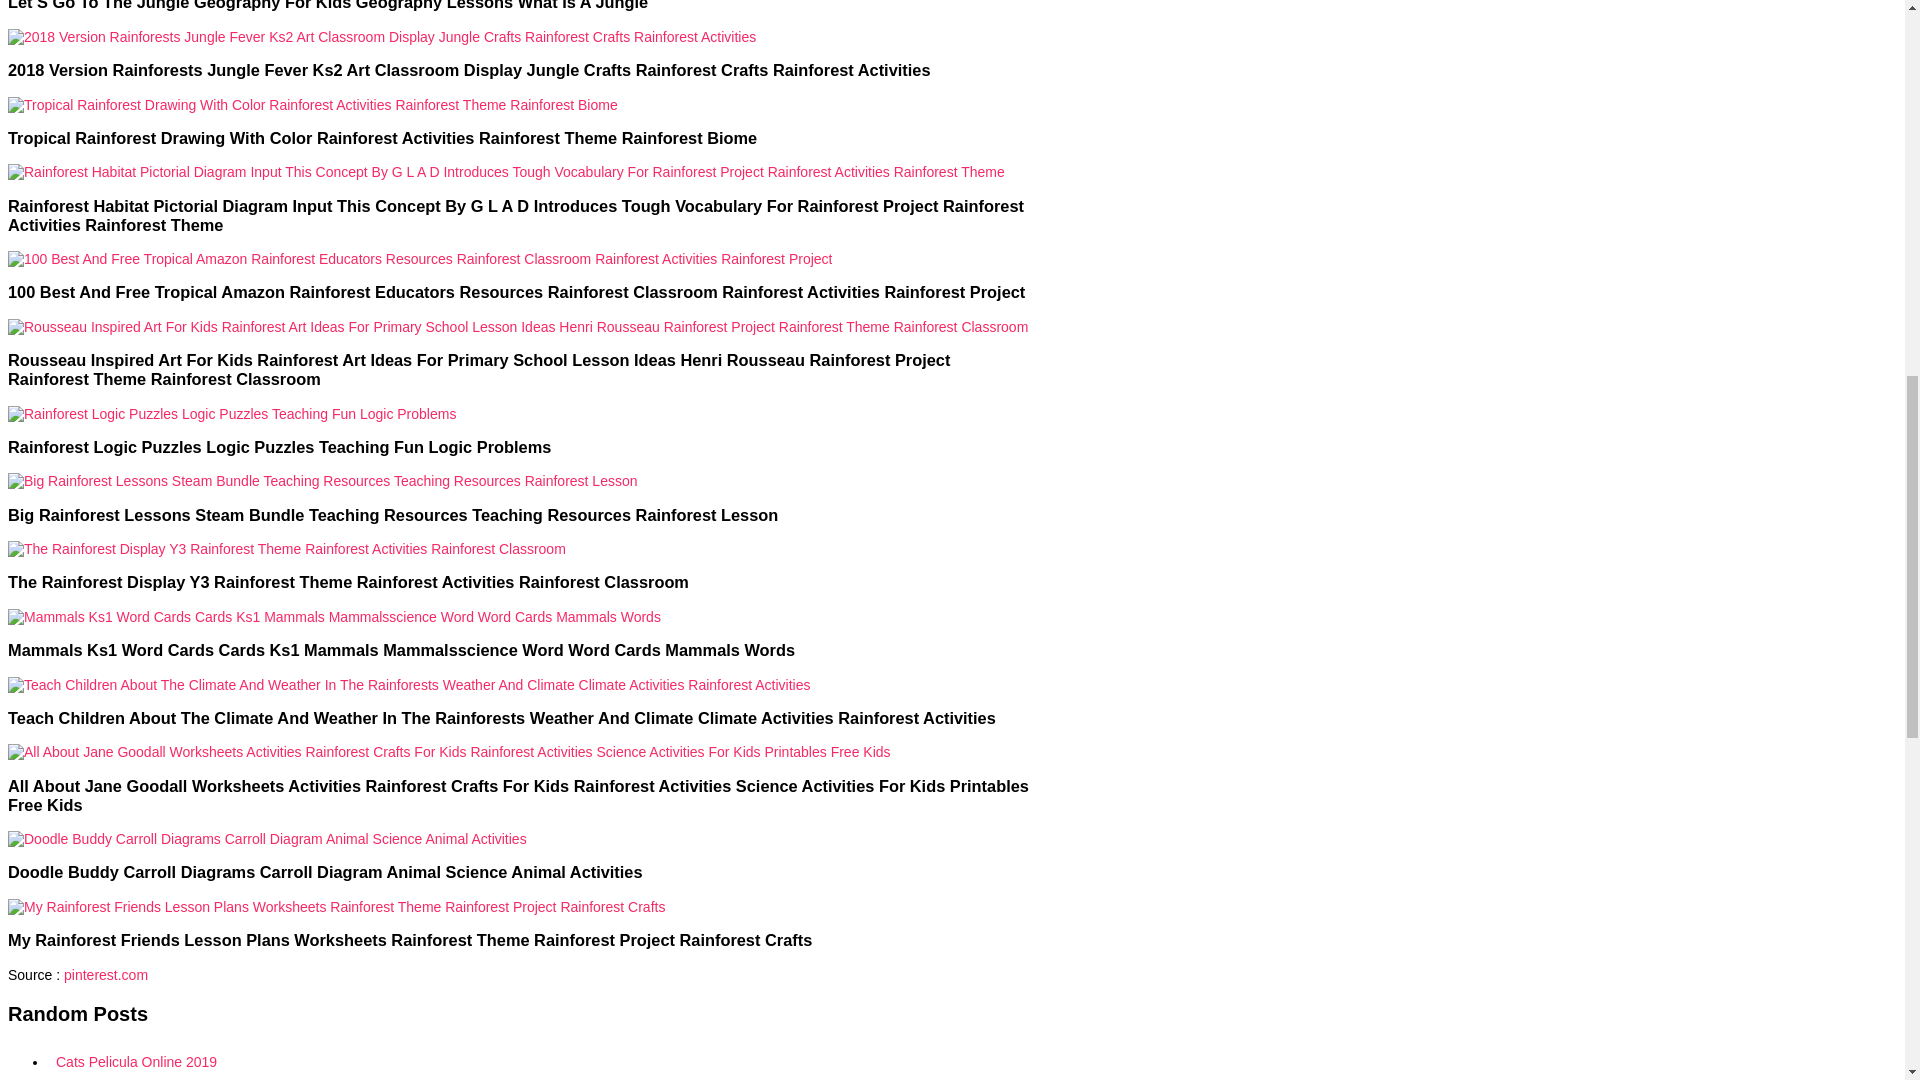 This screenshot has height=1080, width=1920. What do you see at coordinates (105, 973) in the screenshot?
I see `pinterest.com` at bounding box center [105, 973].